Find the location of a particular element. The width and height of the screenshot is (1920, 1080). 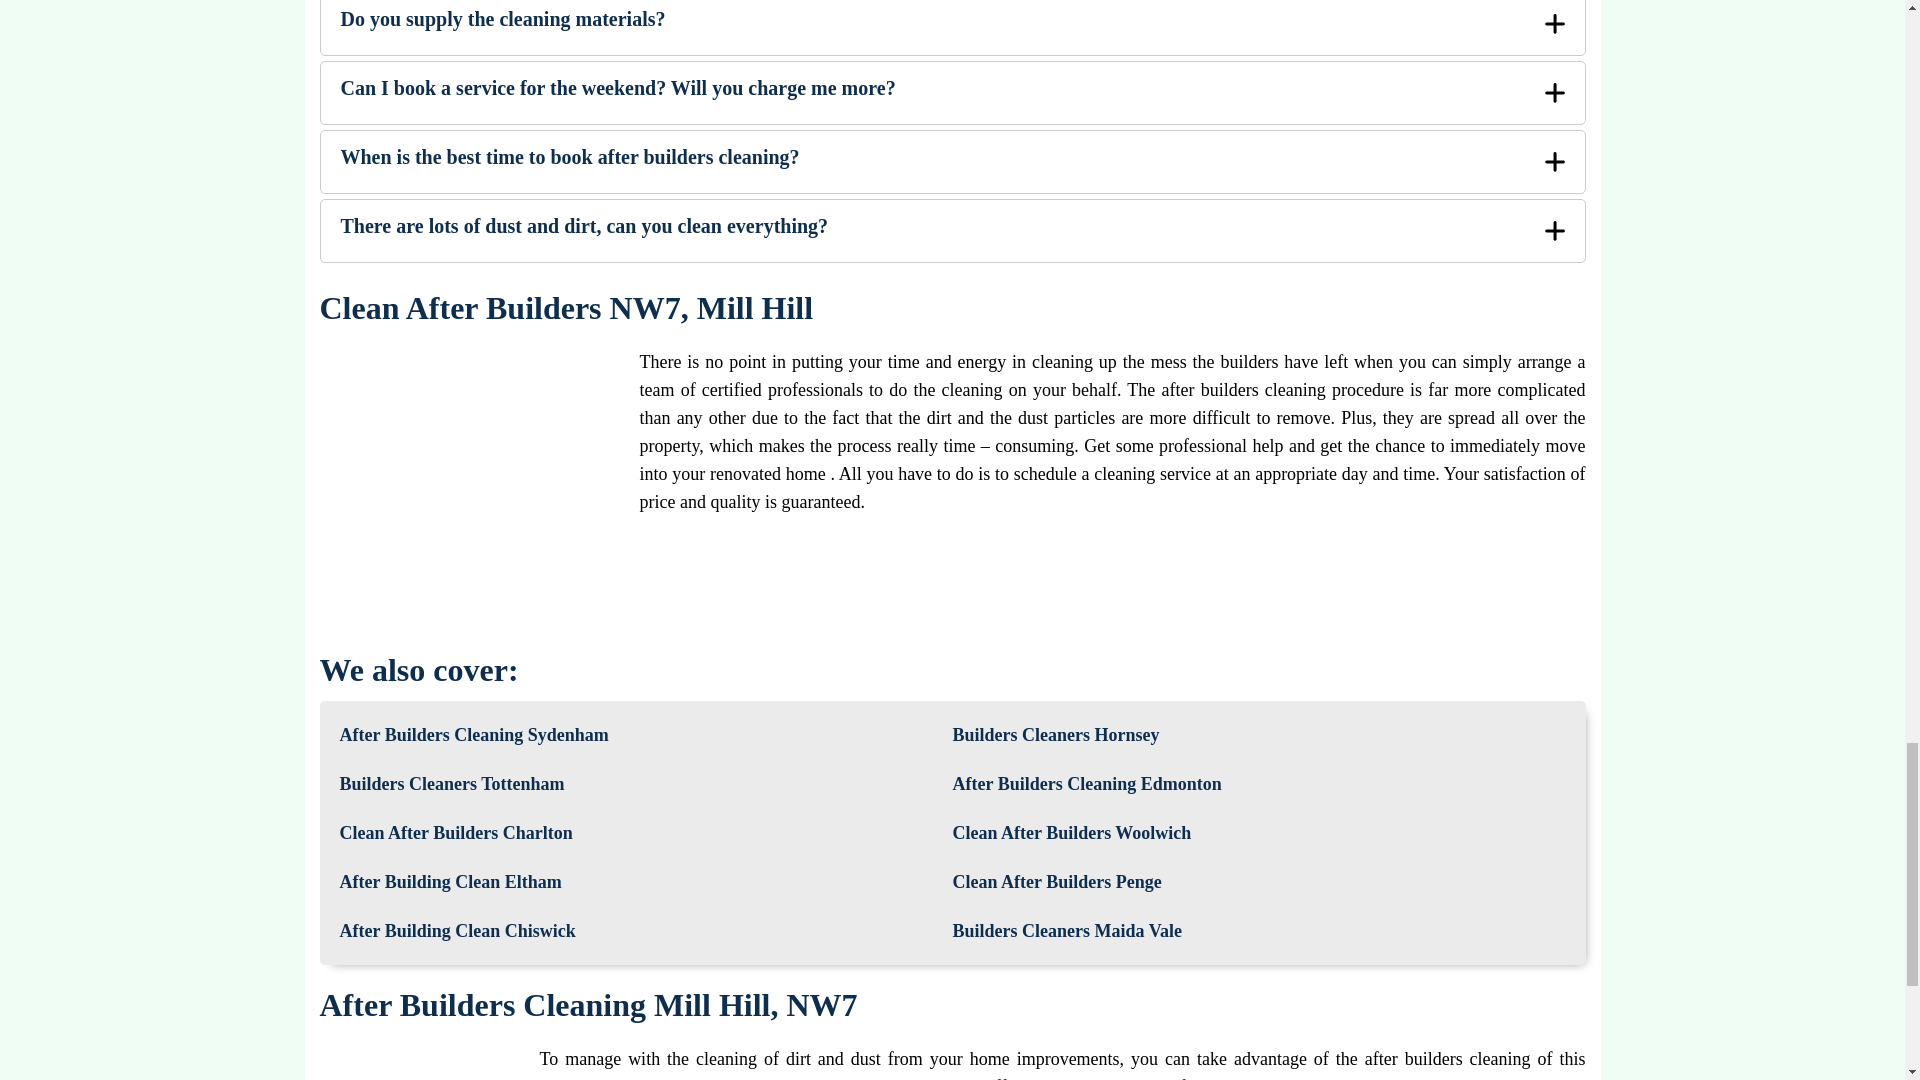

After Builders Cleaning Sydenham is located at coordinates (474, 735).